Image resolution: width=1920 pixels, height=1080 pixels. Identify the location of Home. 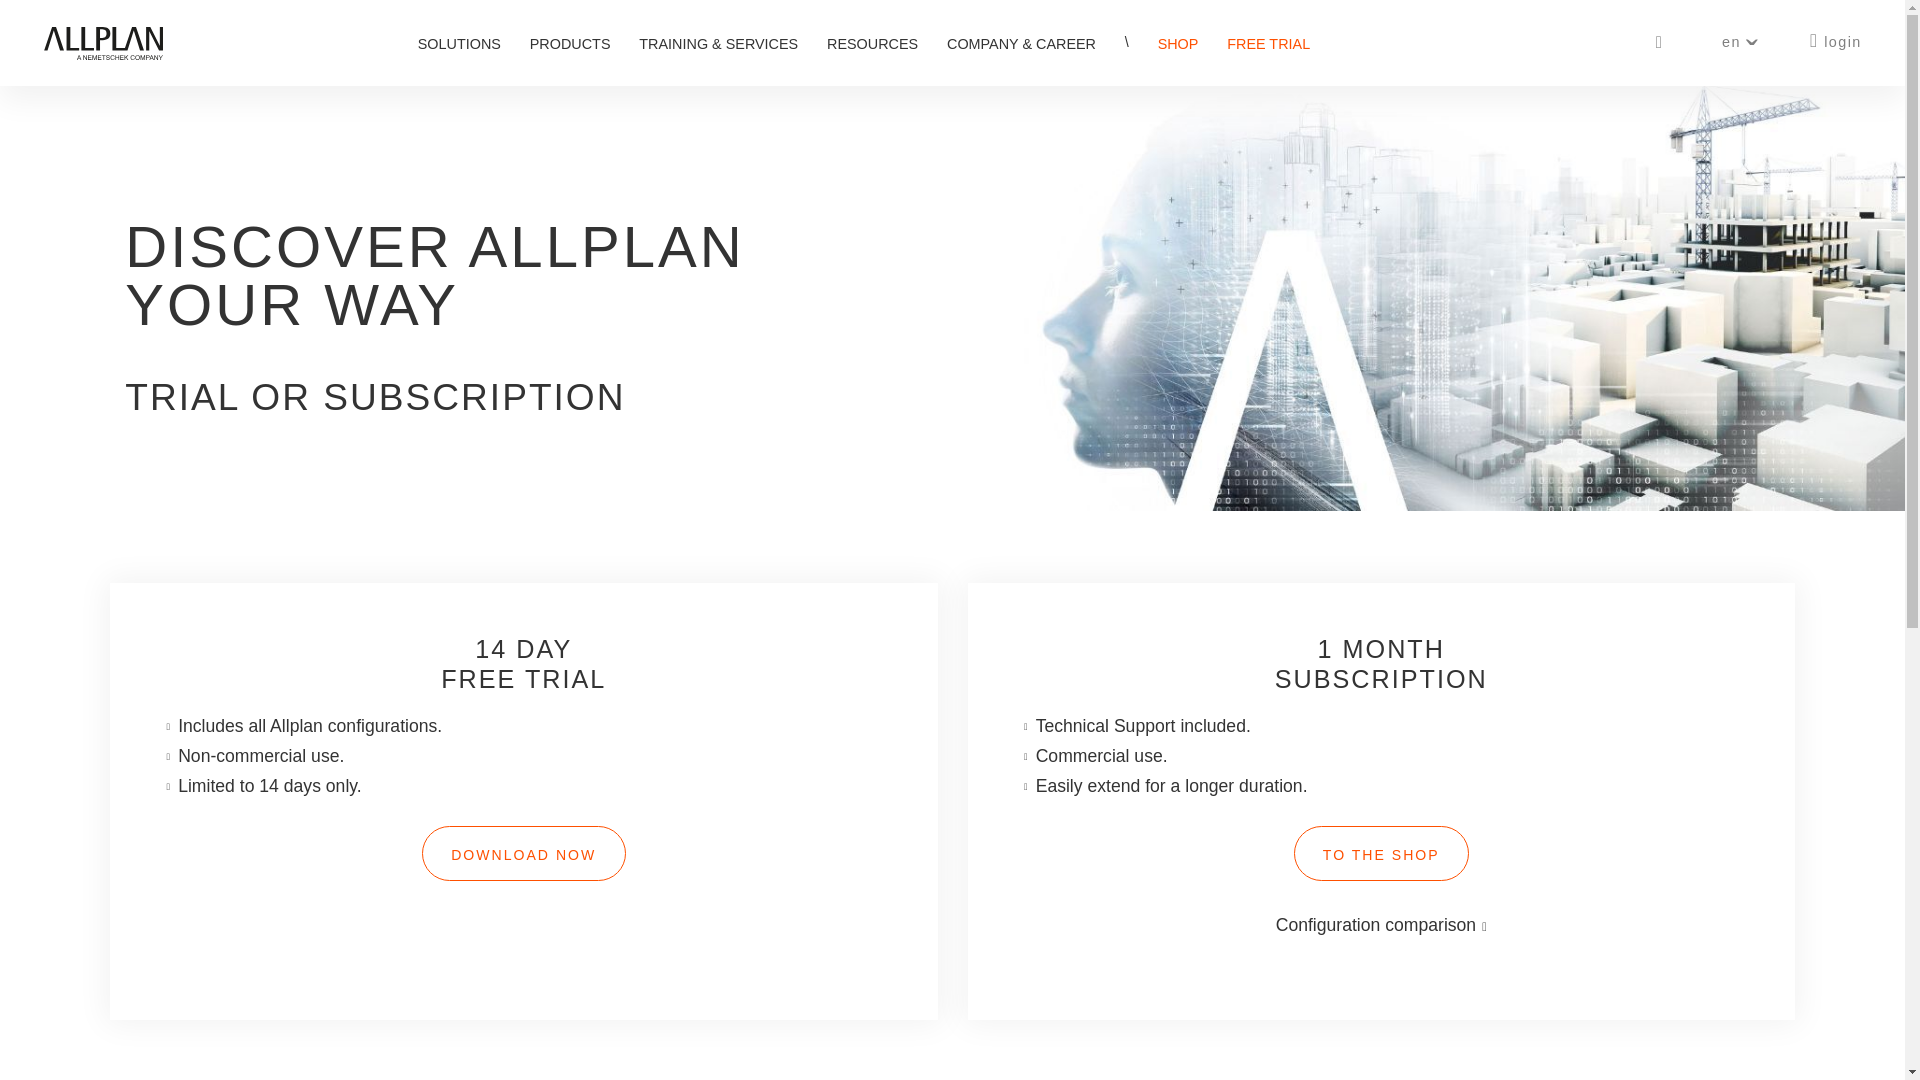
(102, 54).